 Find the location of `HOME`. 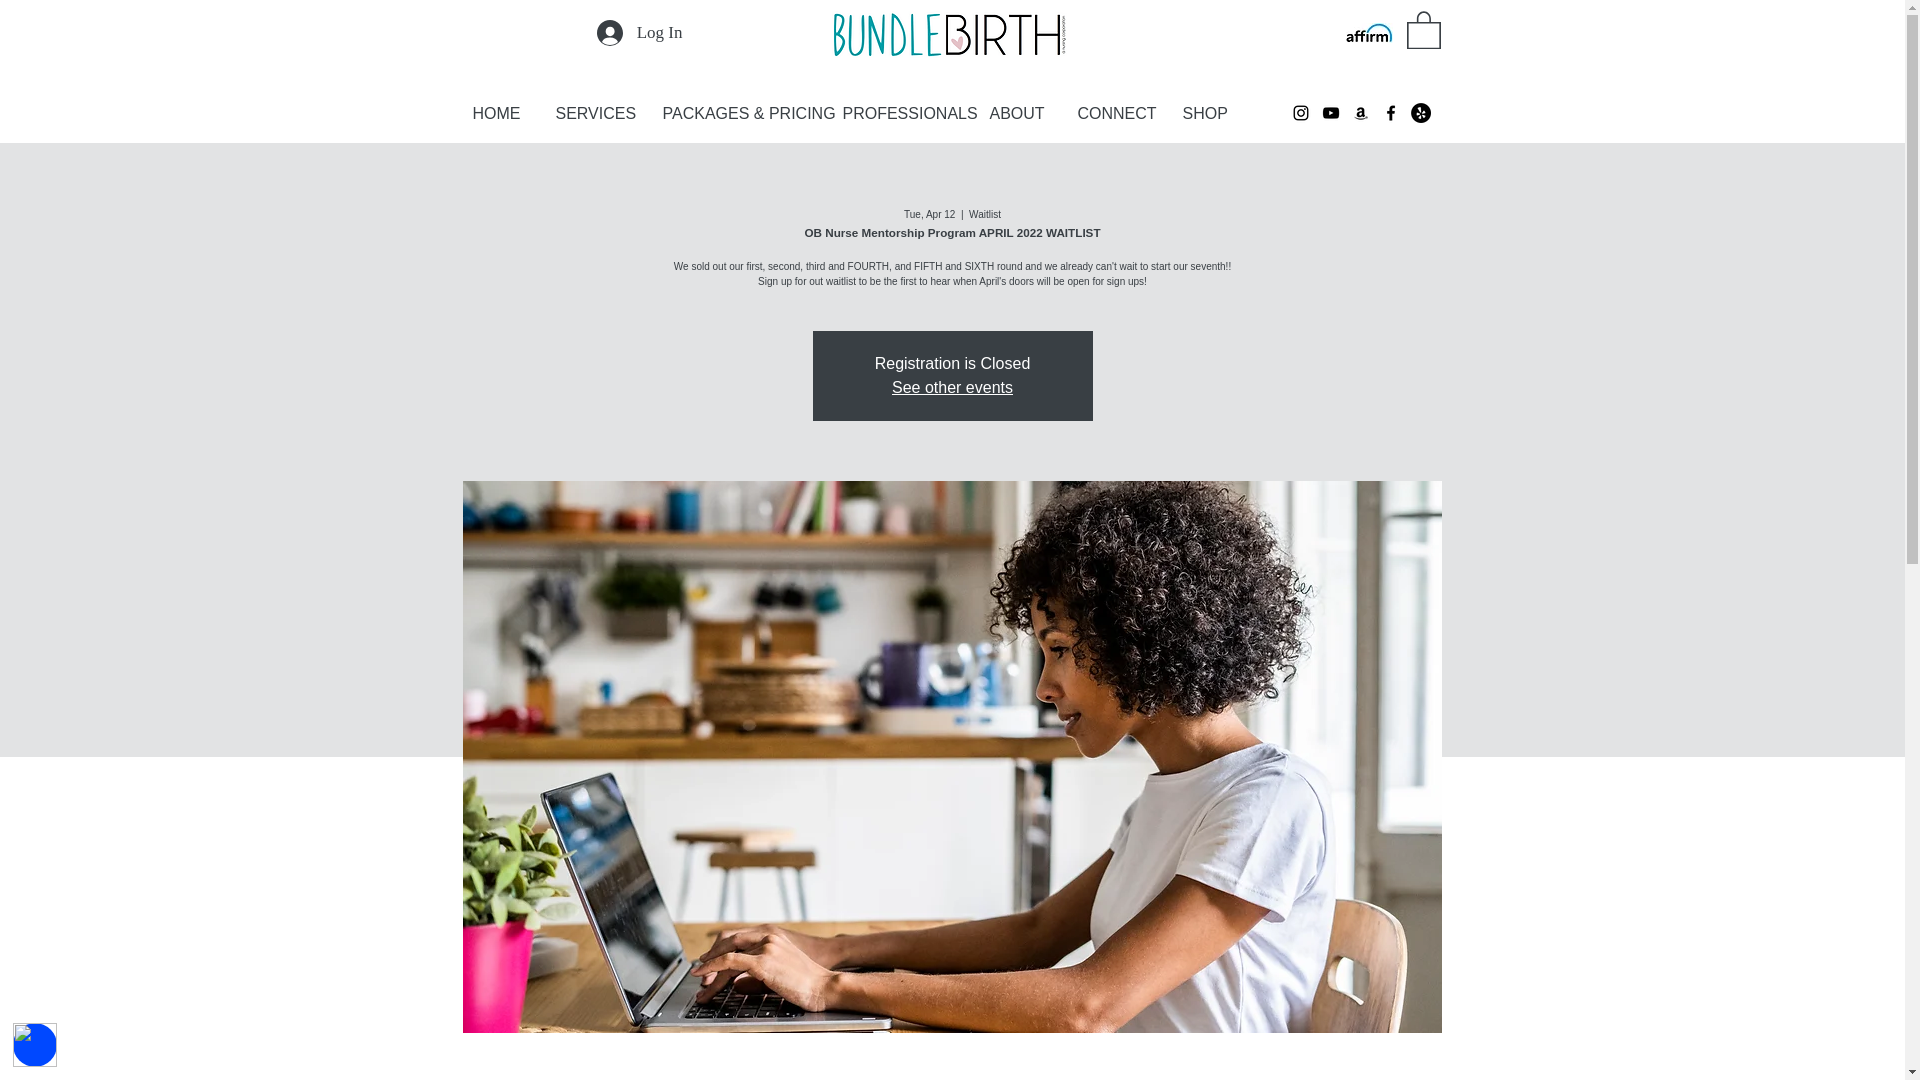

HOME is located at coordinates (504, 114).